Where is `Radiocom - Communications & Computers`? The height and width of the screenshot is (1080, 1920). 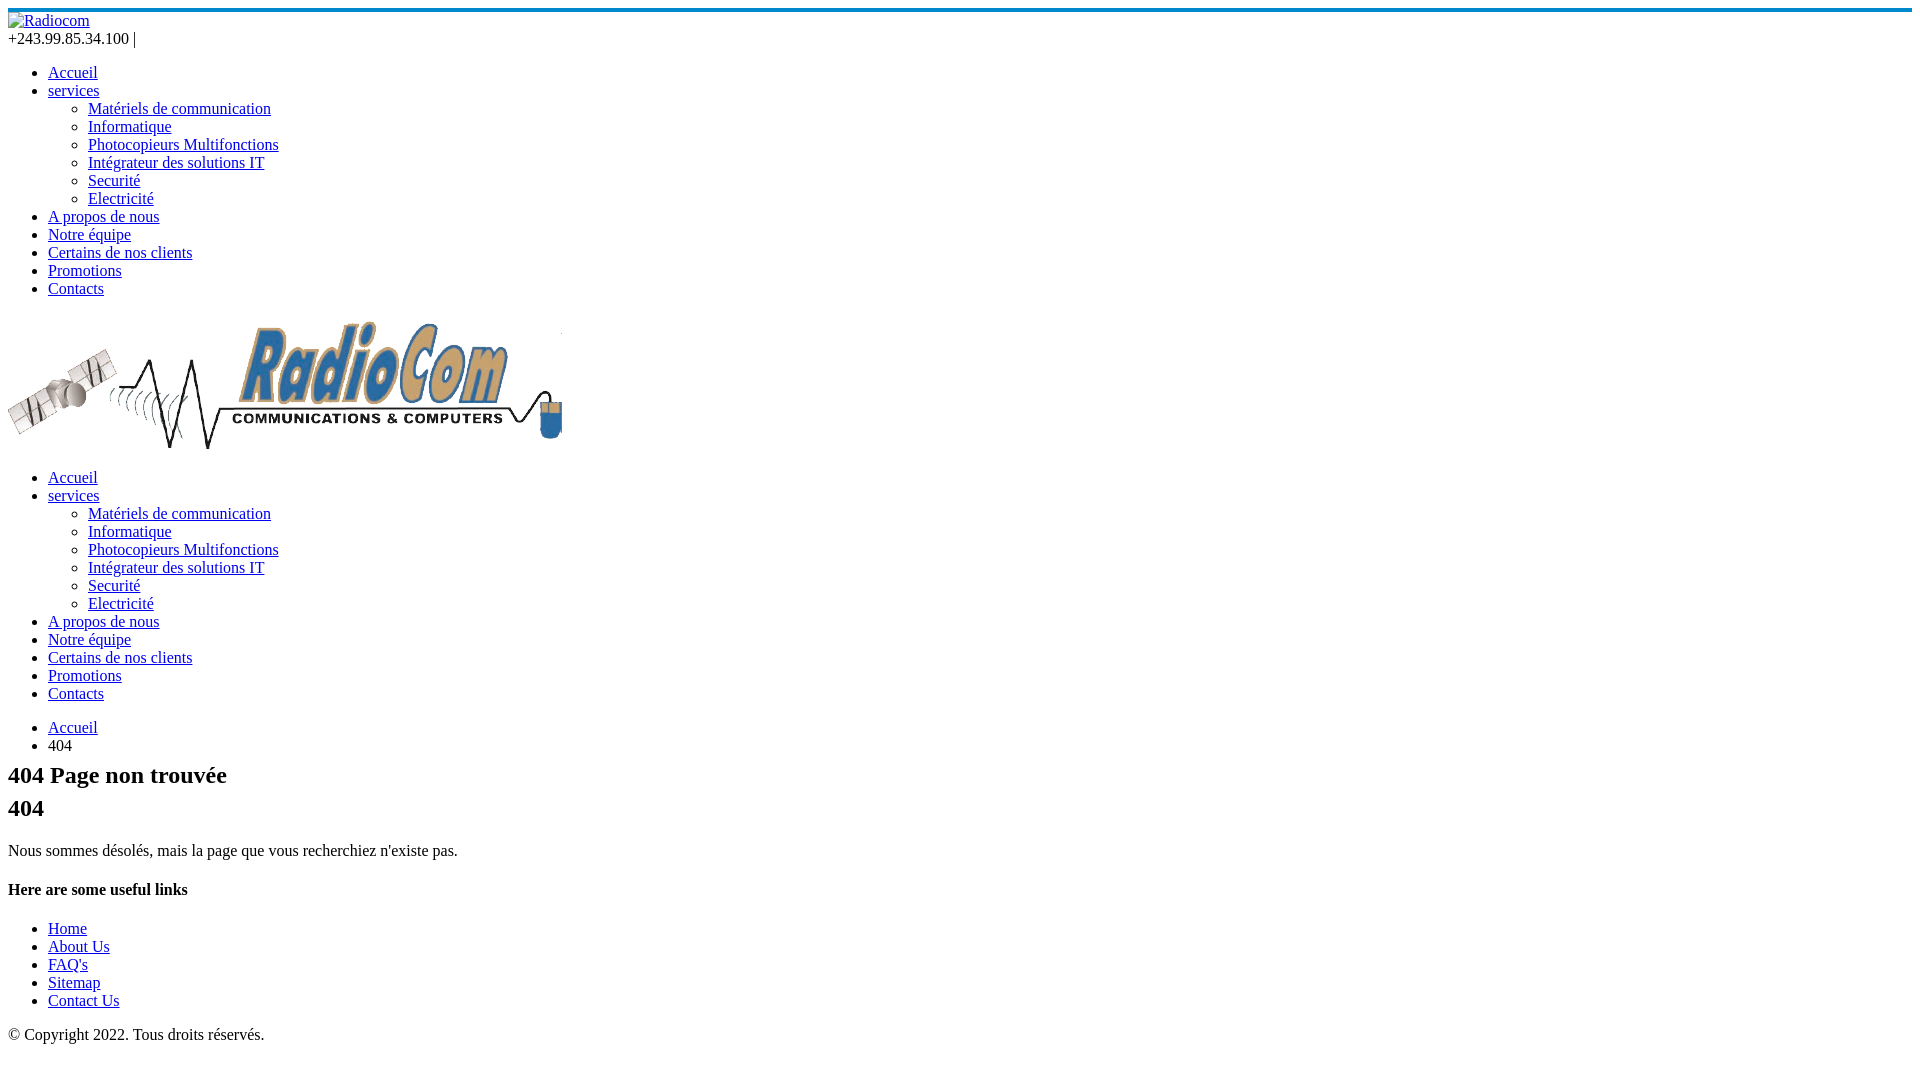
Radiocom - Communications & Computers is located at coordinates (288, 444).